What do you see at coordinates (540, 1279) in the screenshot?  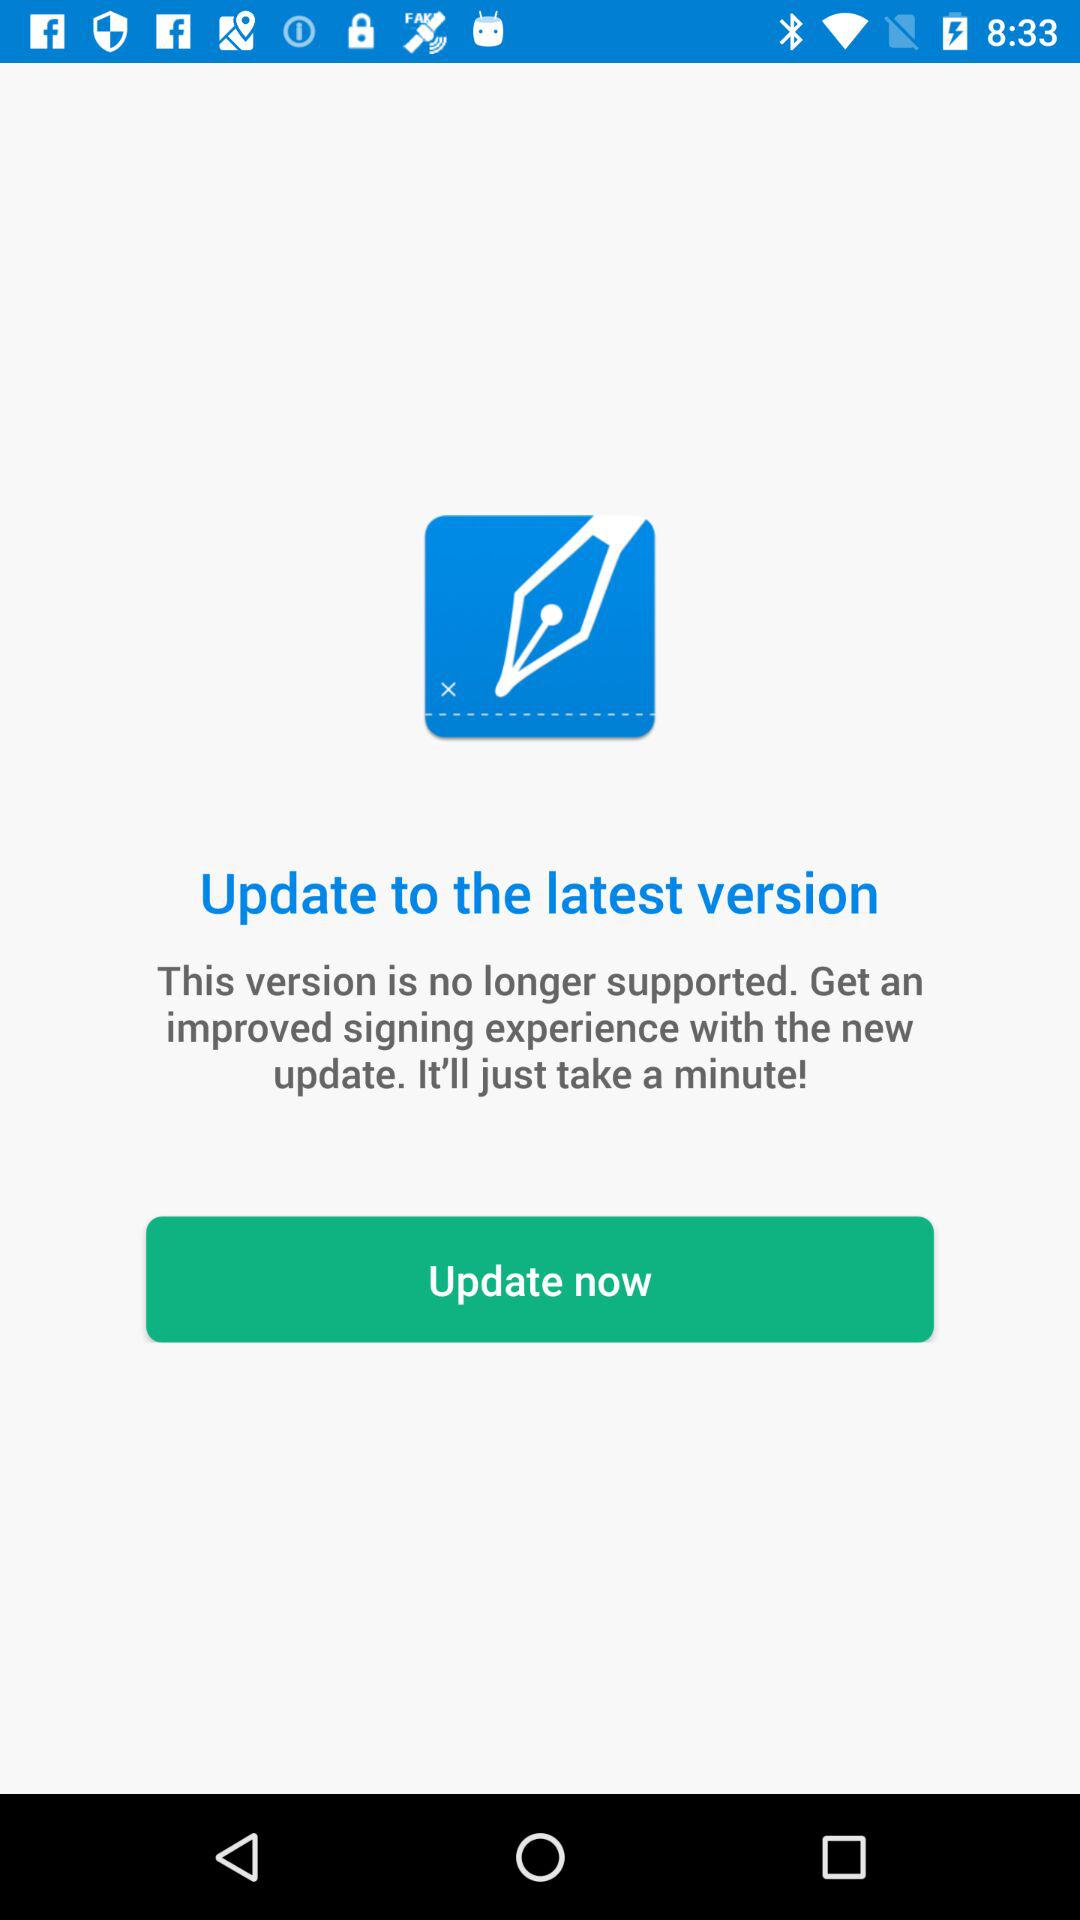 I see `press the update now` at bounding box center [540, 1279].